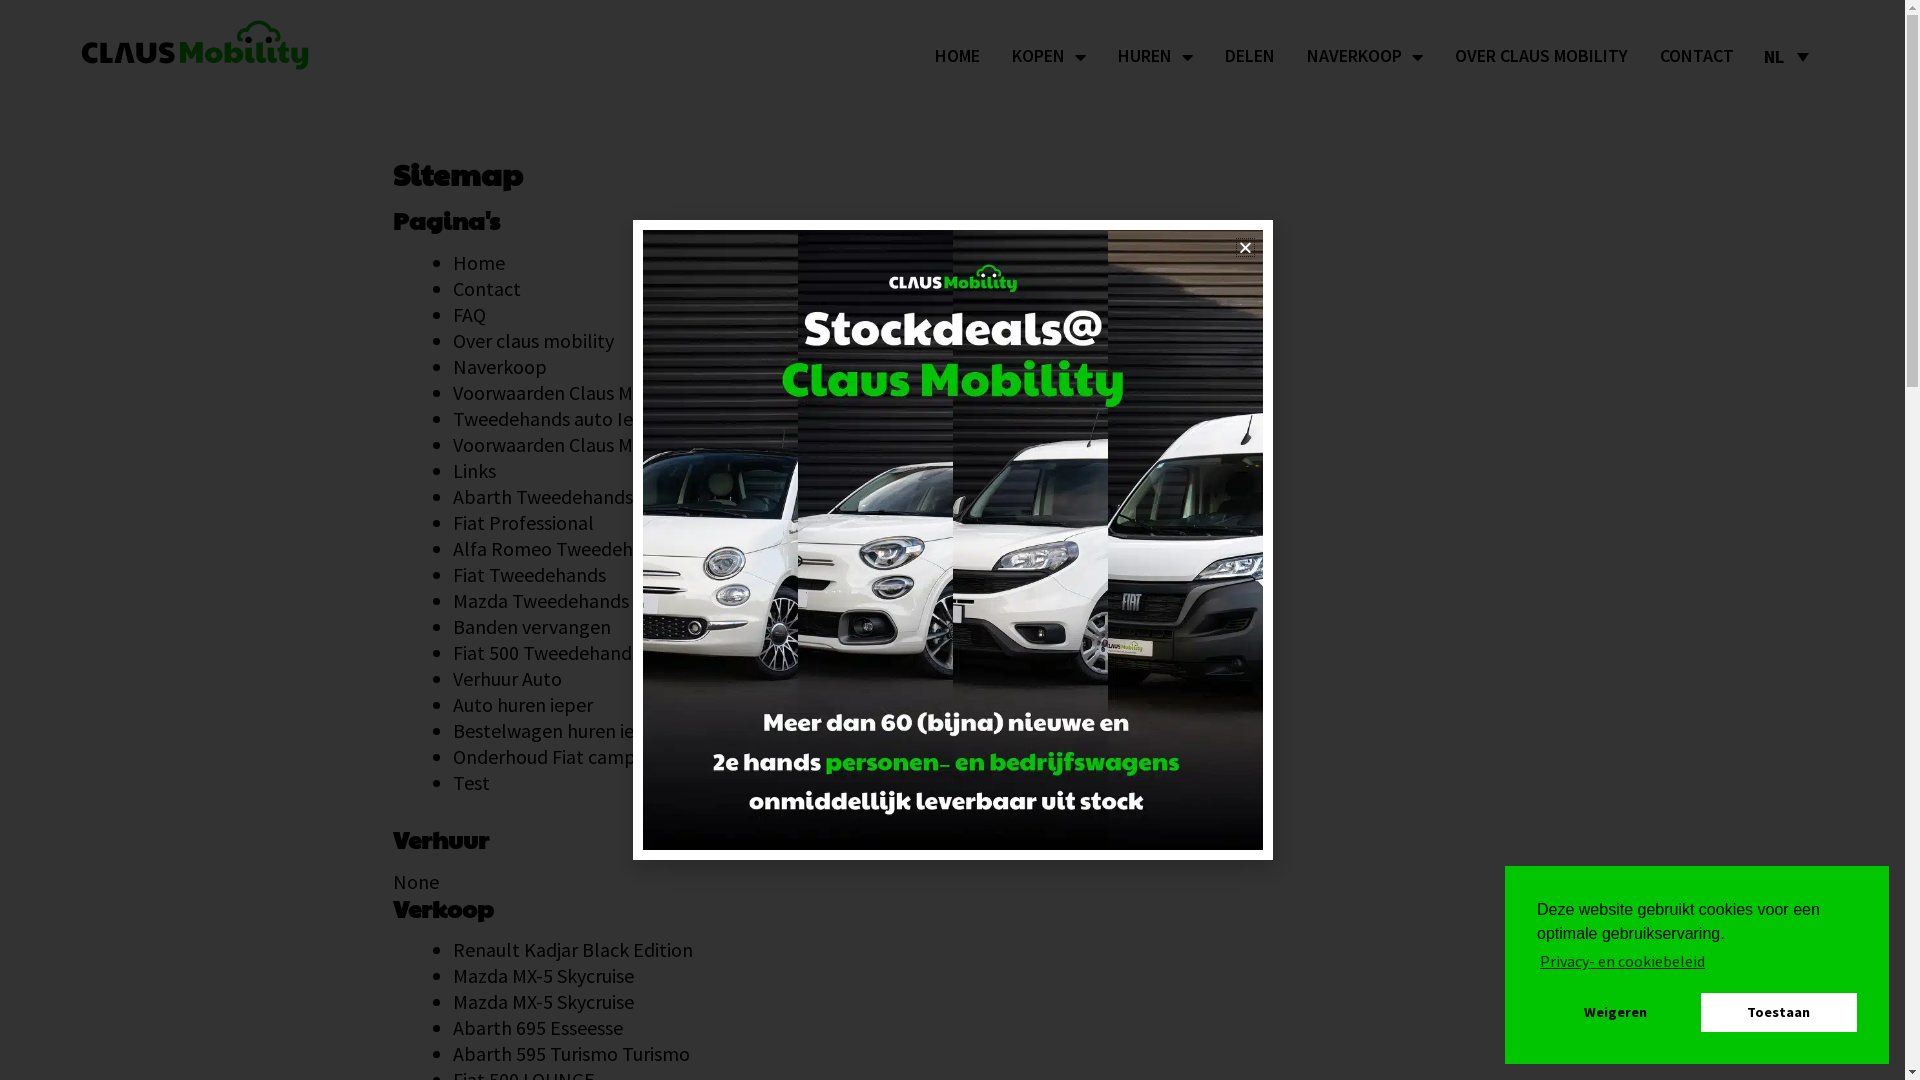 The height and width of the screenshot is (1080, 1920). What do you see at coordinates (542, 496) in the screenshot?
I see `Abarth Tweedehands` at bounding box center [542, 496].